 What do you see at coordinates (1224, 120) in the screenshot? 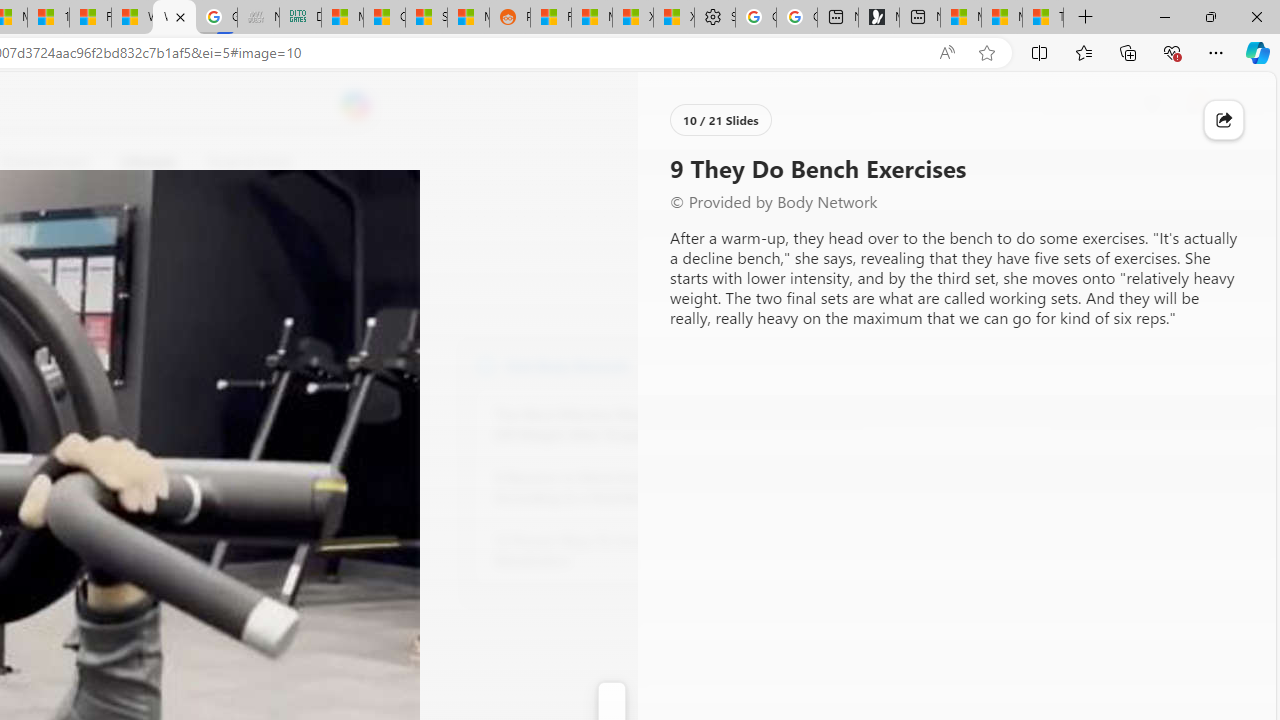
I see `Class: at-item immersive` at bounding box center [1224, 120].